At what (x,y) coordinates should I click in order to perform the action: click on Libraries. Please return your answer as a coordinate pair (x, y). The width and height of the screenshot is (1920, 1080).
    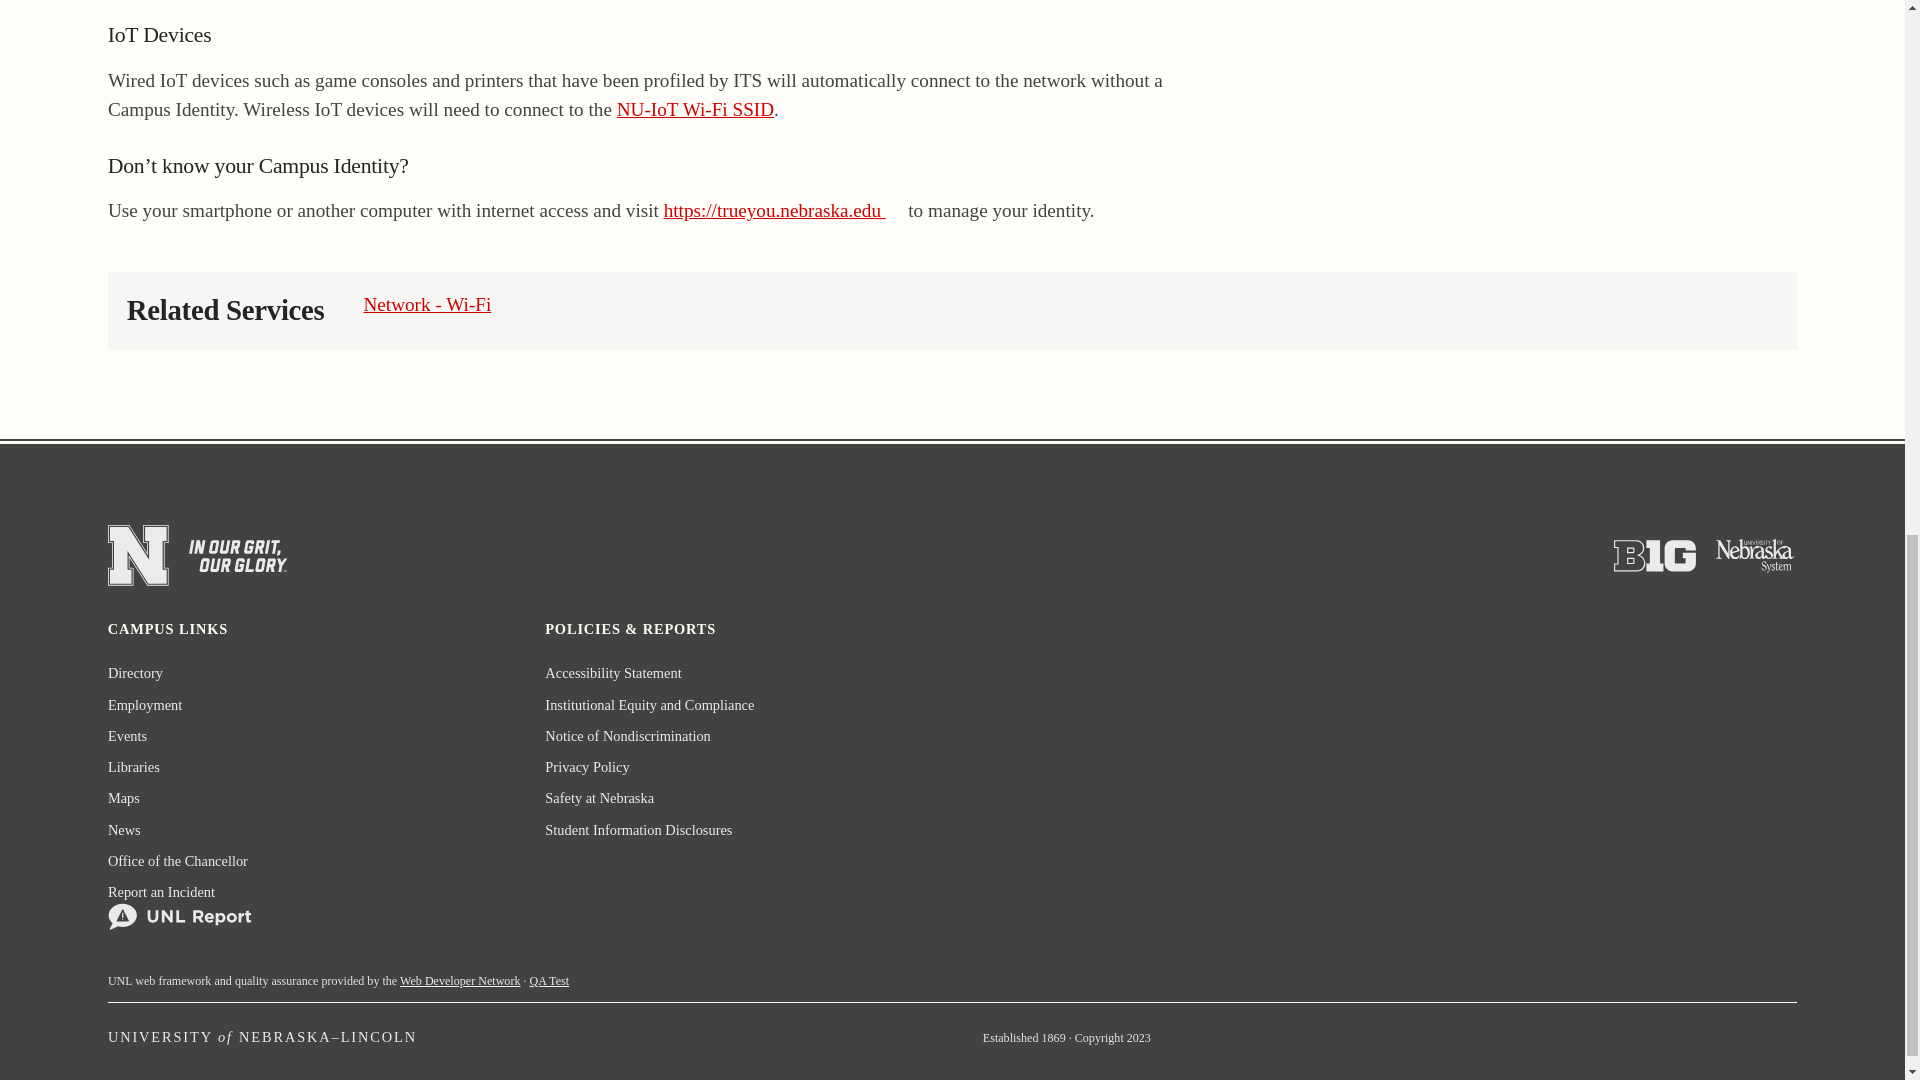
    Looking at the image, I should click on (133, 767).